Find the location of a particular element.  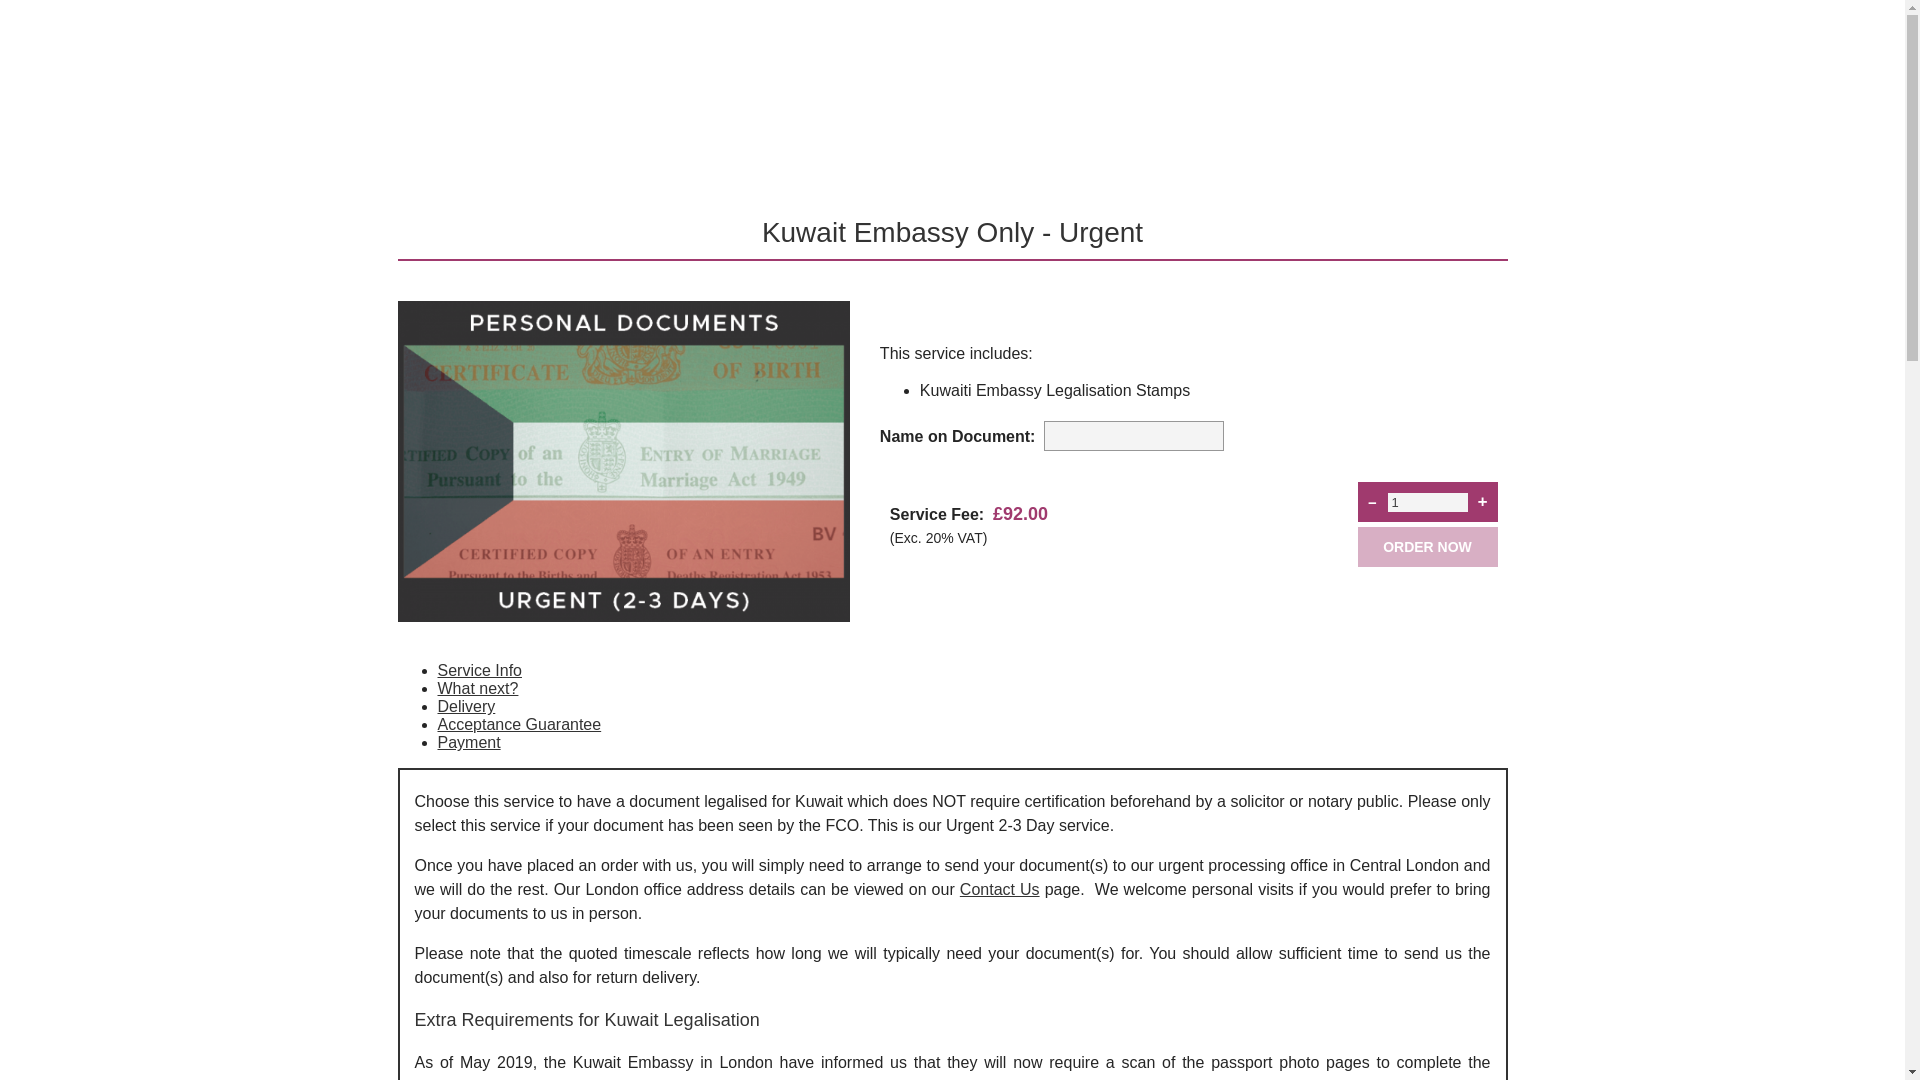

Payment is located at coordinates (469, 742).